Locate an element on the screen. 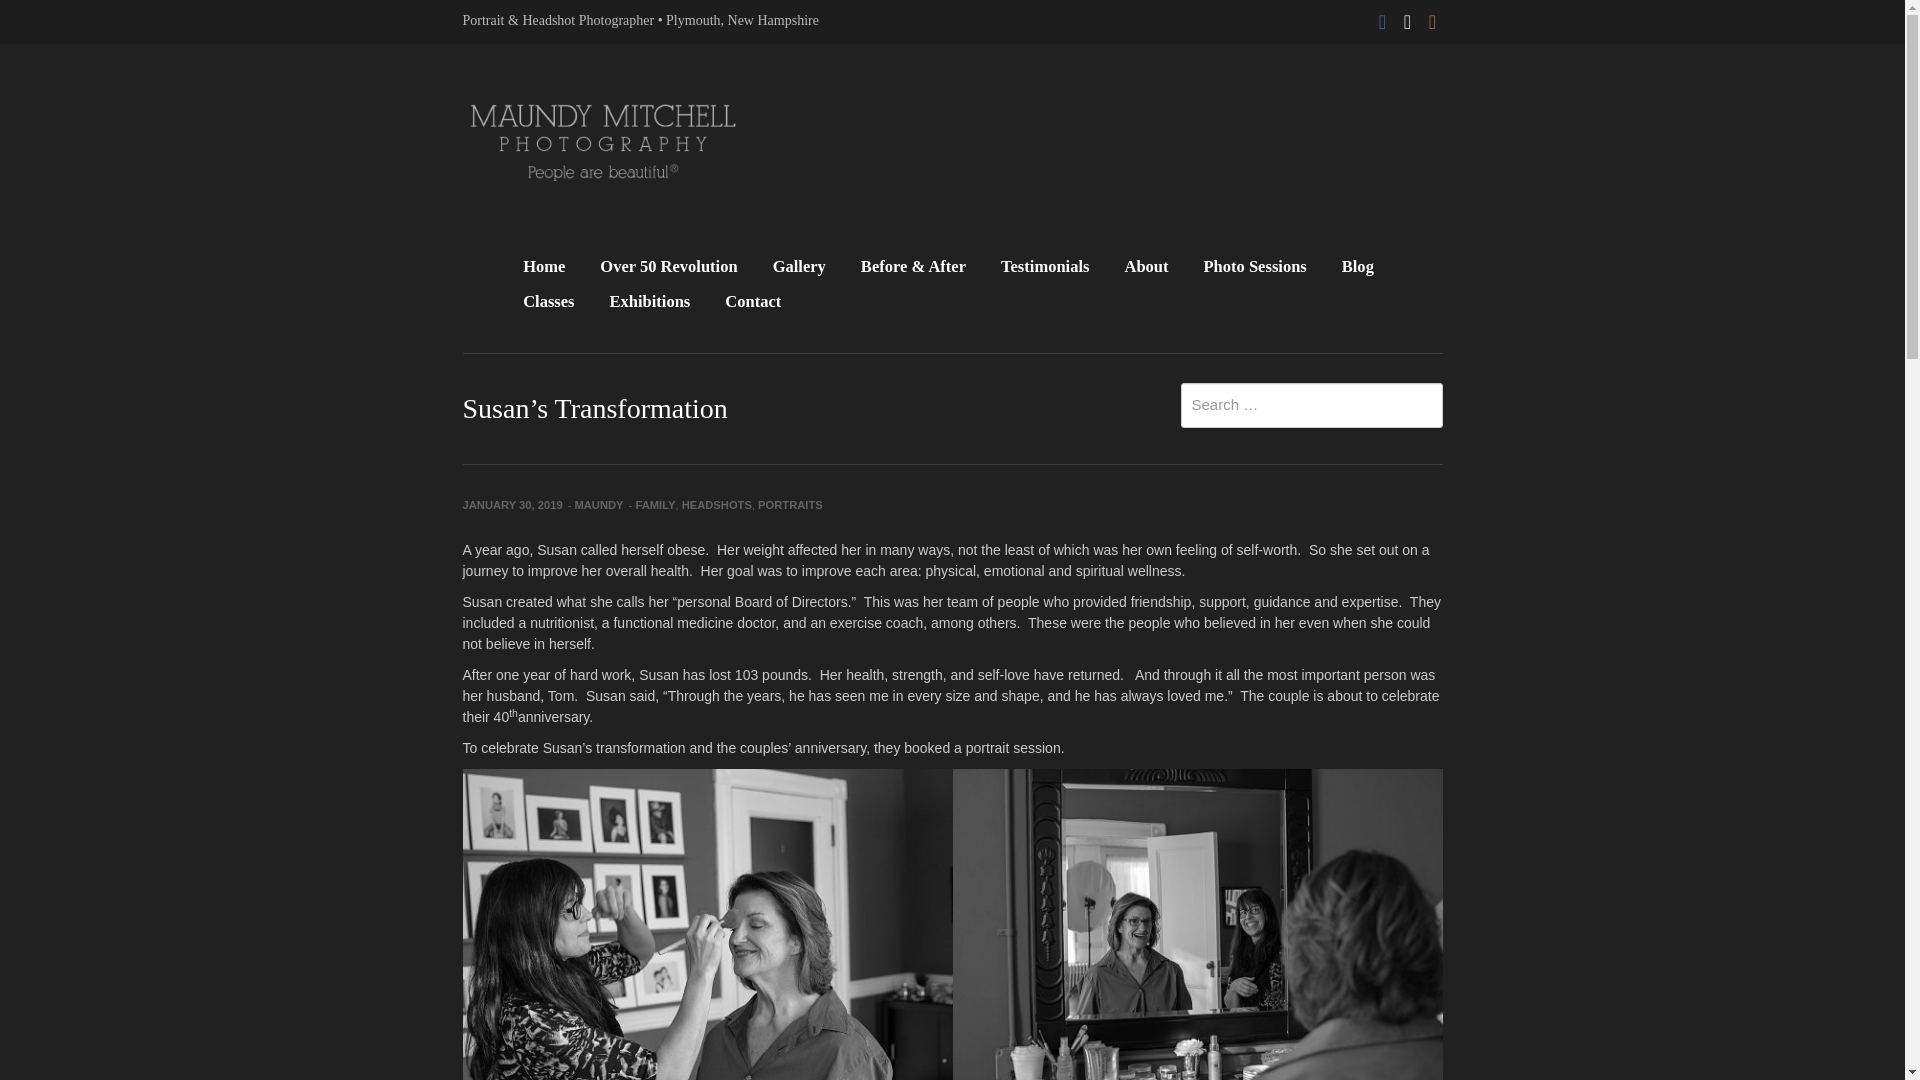  Maundy Mitchell Photography Facebook is located at coordinates (1382, 16).